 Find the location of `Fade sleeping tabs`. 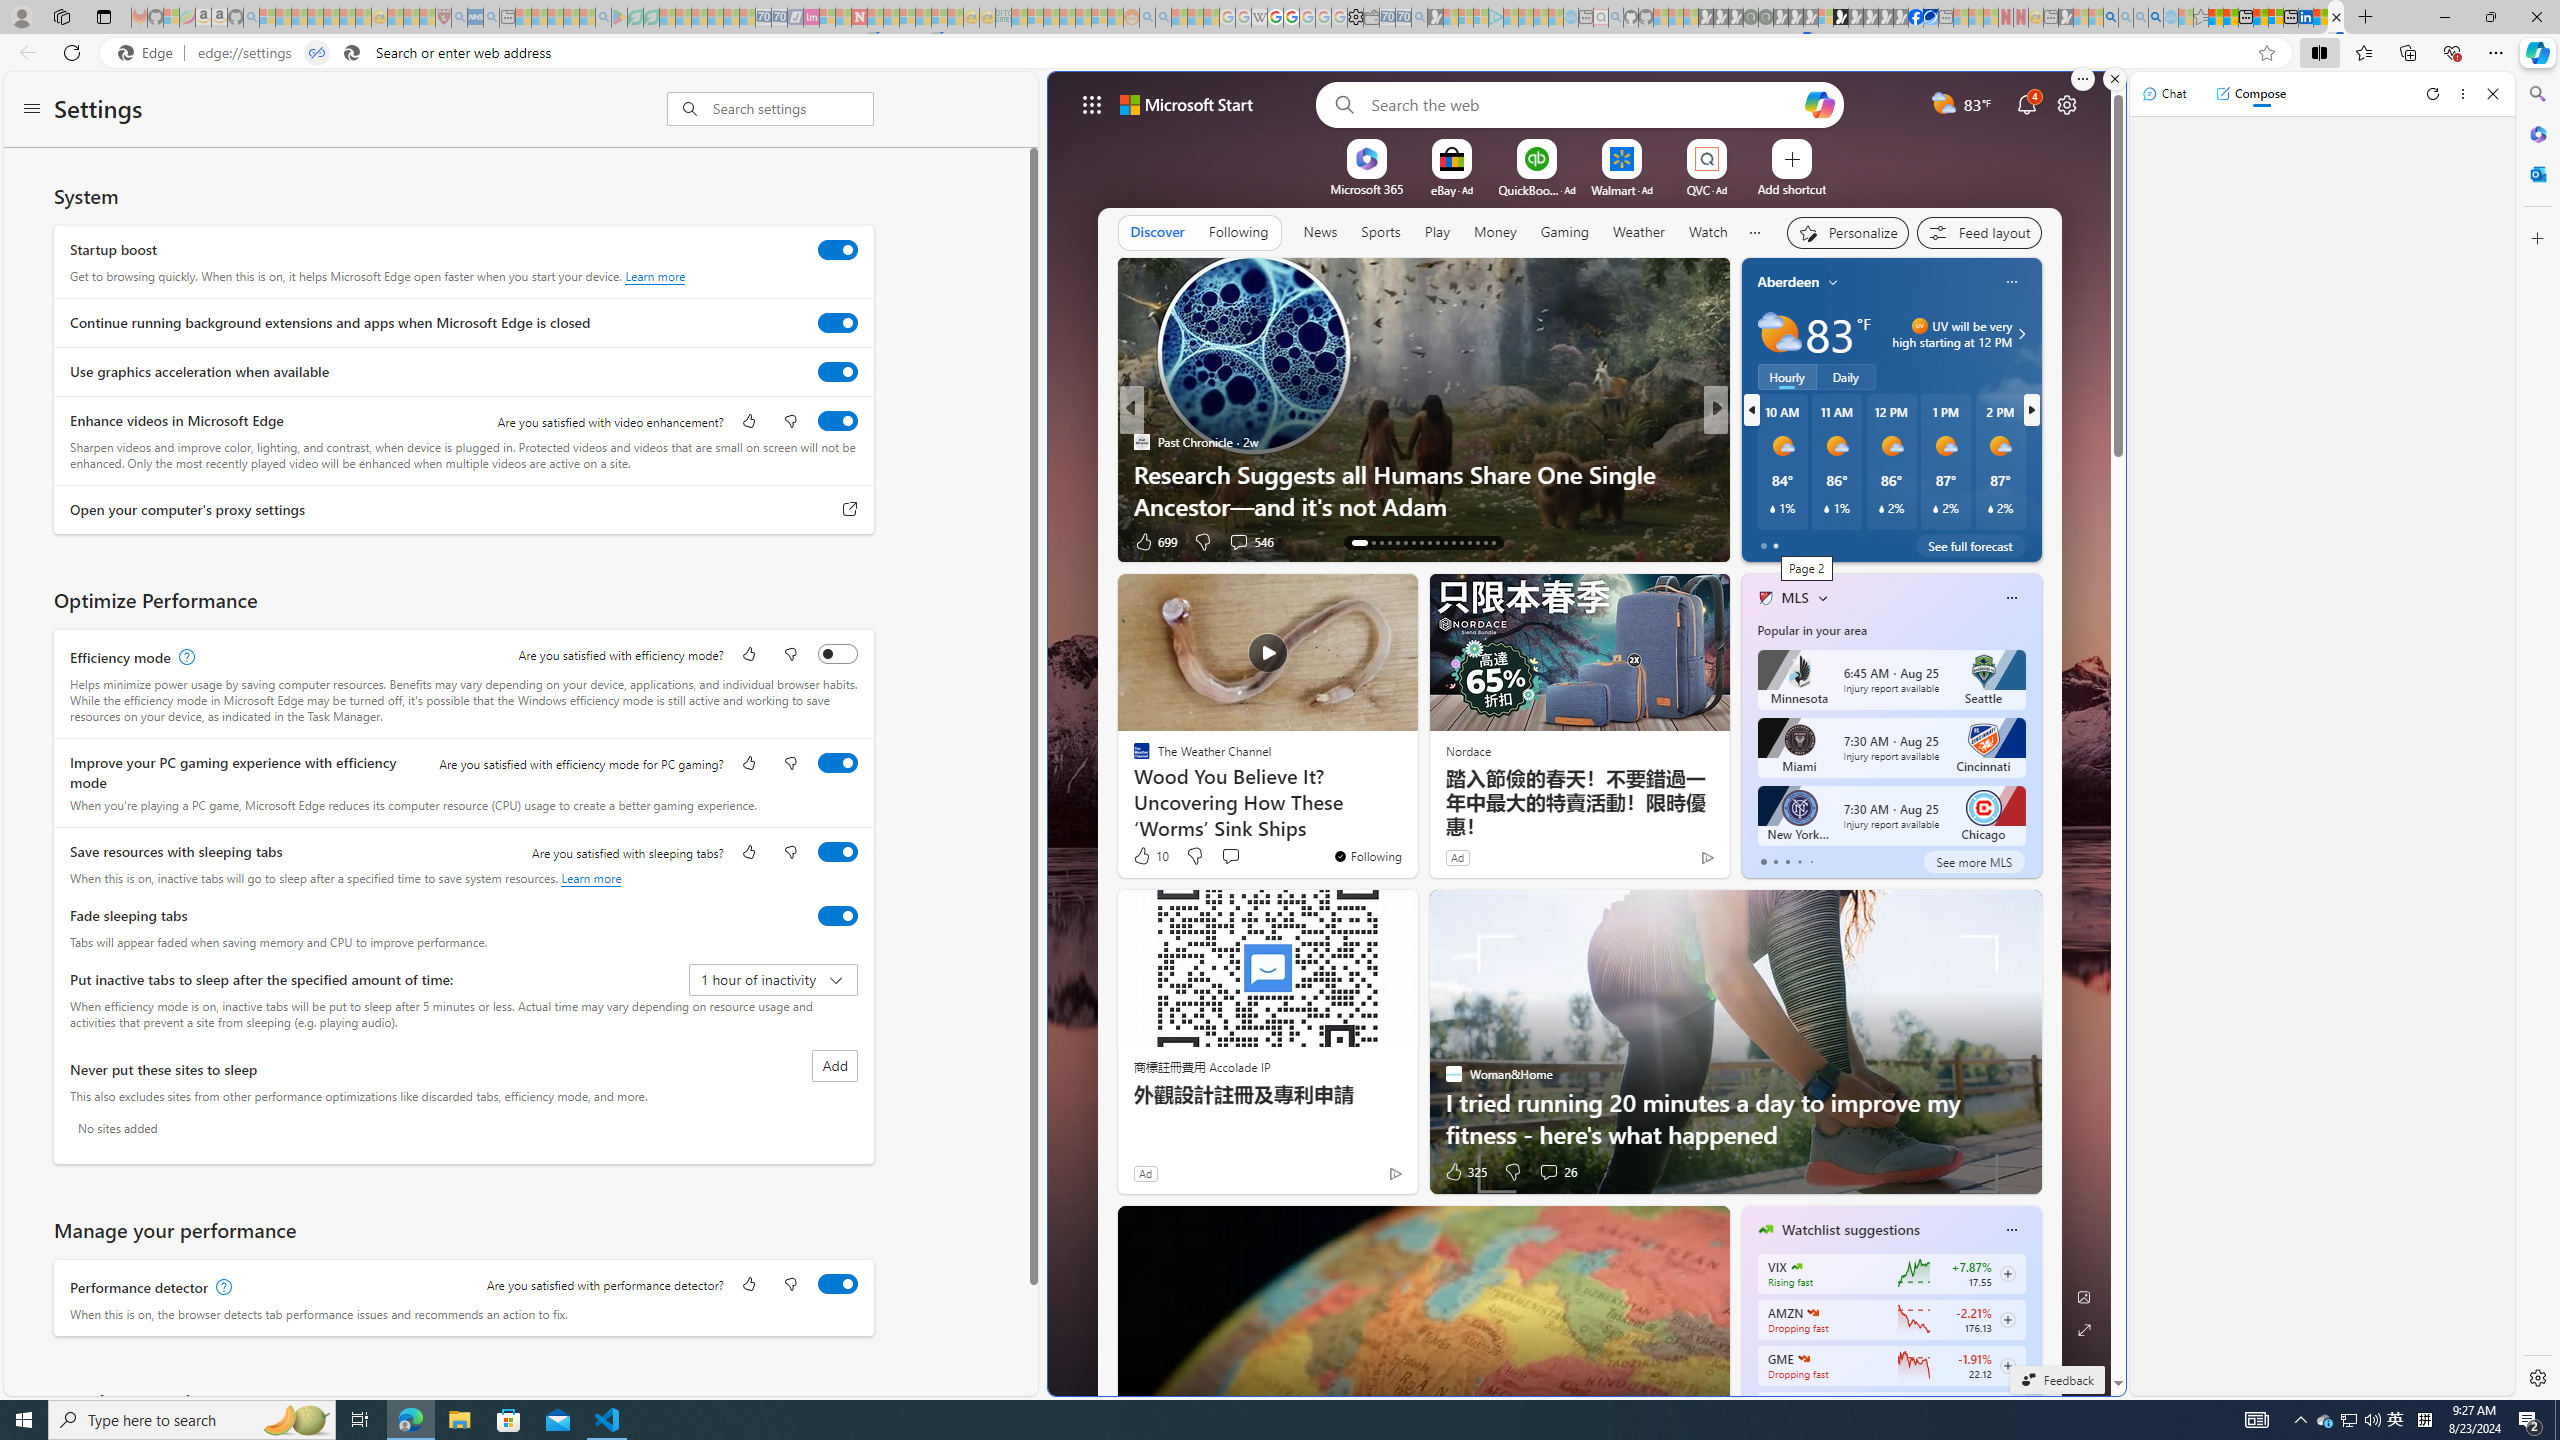

Fade sleeping tabs is located at coordinates (838, 915).